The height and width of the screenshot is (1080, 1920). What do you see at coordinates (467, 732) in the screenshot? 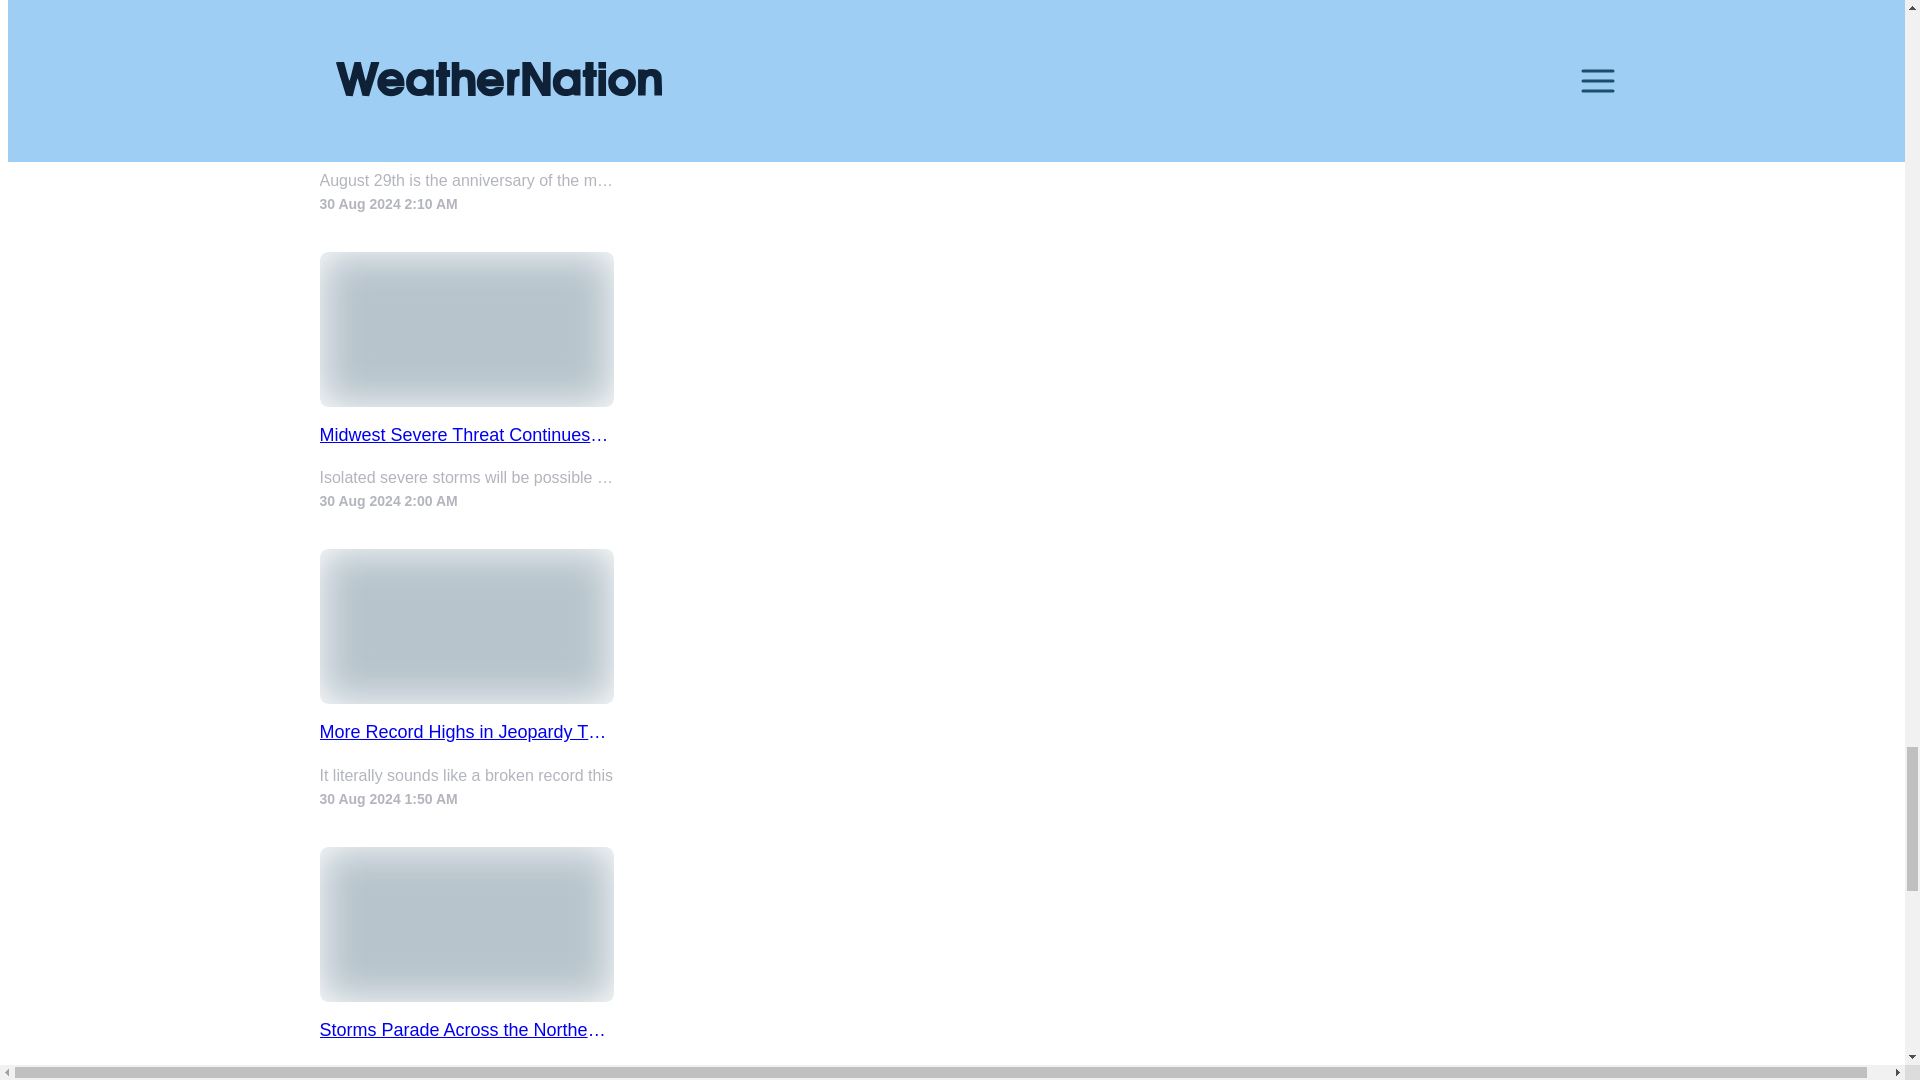
I see `More Record Highs in Jeopardy This Week` at bounding box center [467, 732].